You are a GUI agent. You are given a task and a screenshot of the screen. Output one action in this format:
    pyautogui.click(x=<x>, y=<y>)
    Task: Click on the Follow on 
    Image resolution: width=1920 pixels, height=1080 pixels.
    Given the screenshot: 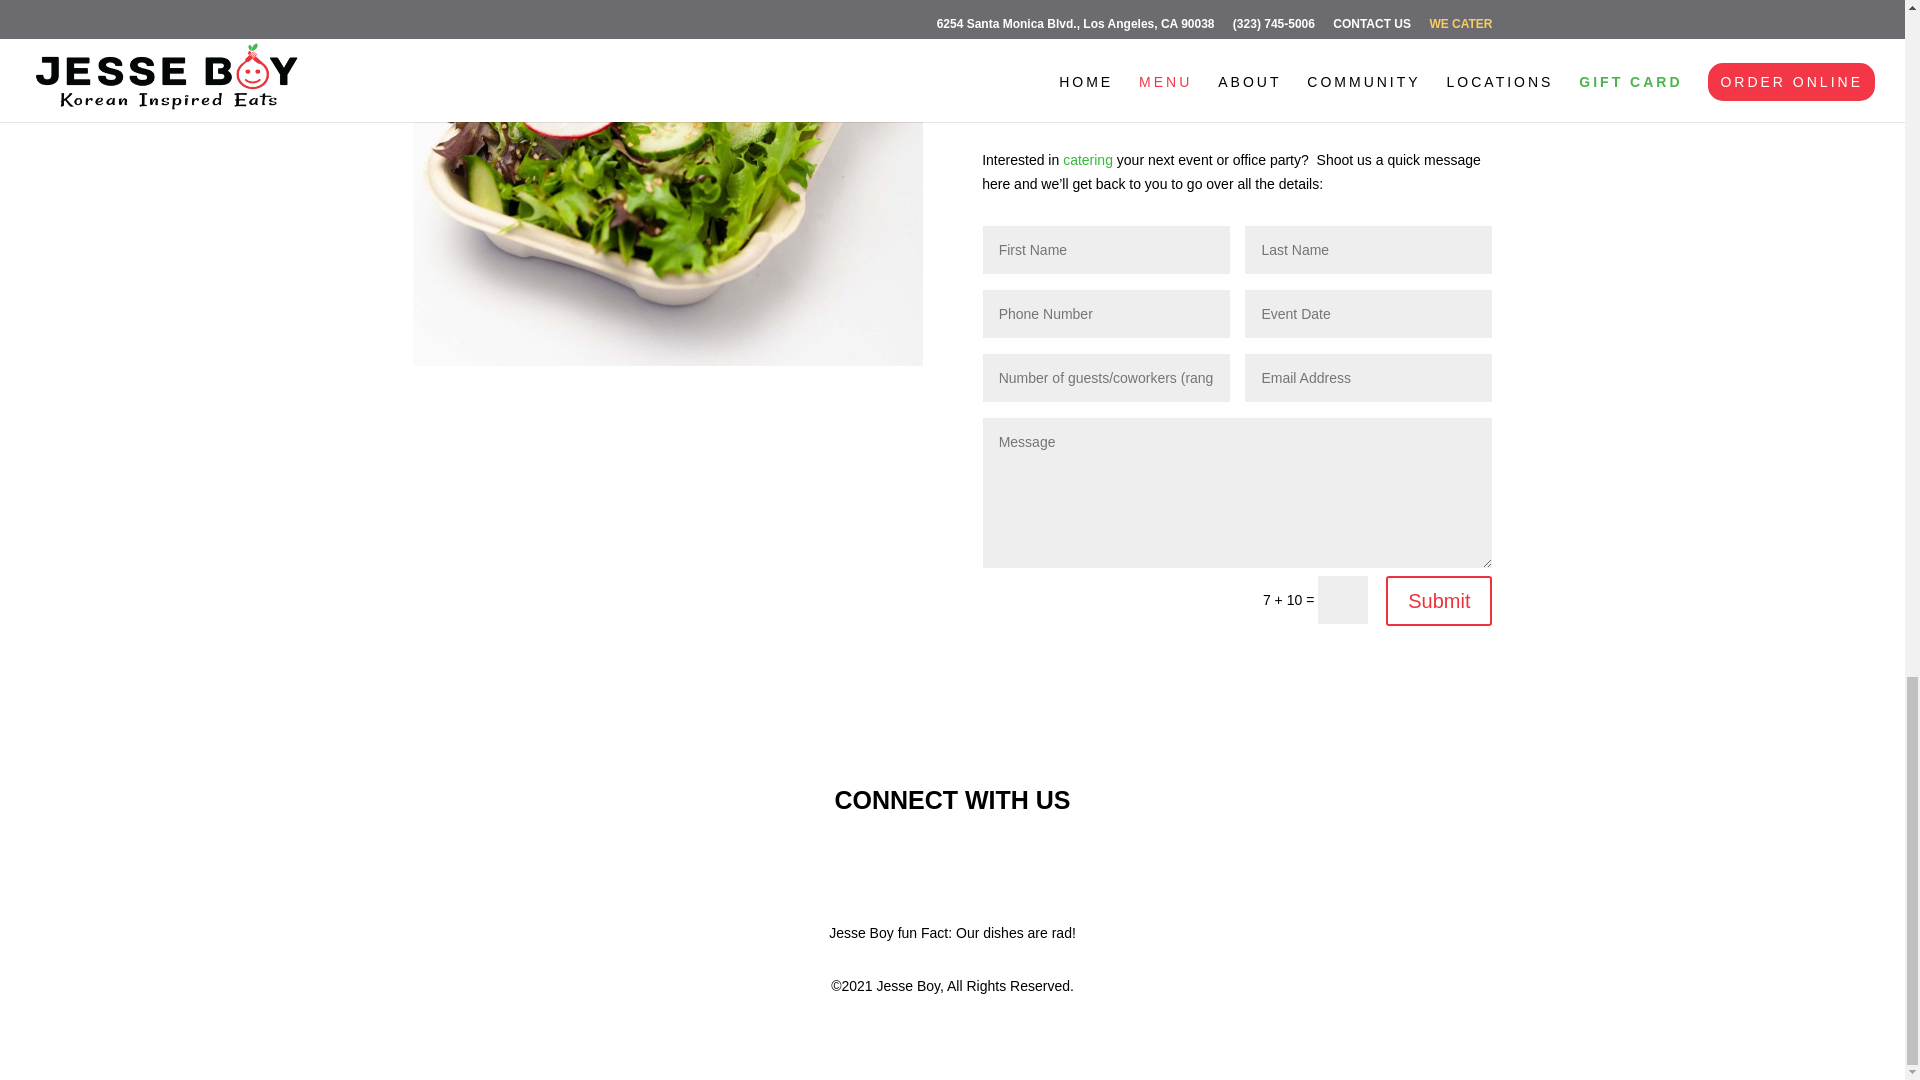 What is the action you would take?
    pyautogui.click(x=912, y=868)
    